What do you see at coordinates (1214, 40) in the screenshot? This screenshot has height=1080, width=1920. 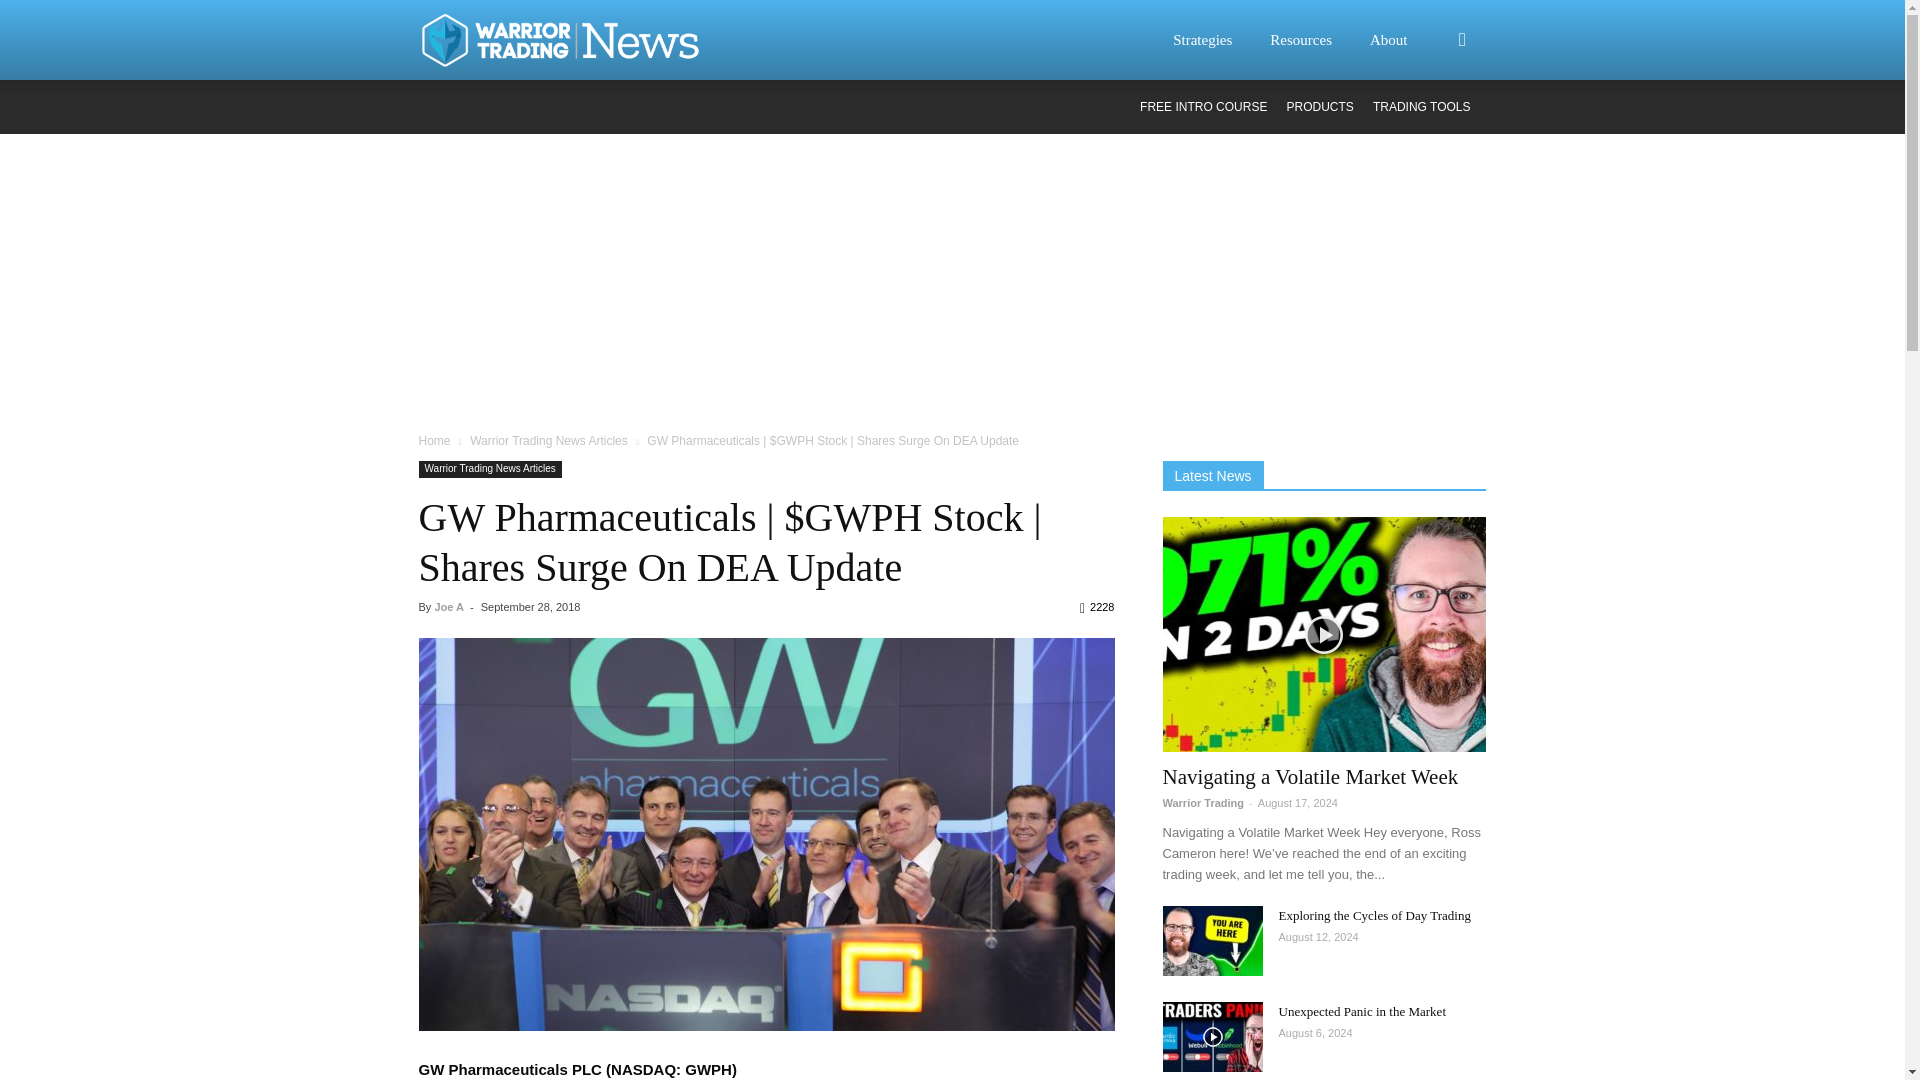 I see `Strategies` at bounding box center [1214, 40].